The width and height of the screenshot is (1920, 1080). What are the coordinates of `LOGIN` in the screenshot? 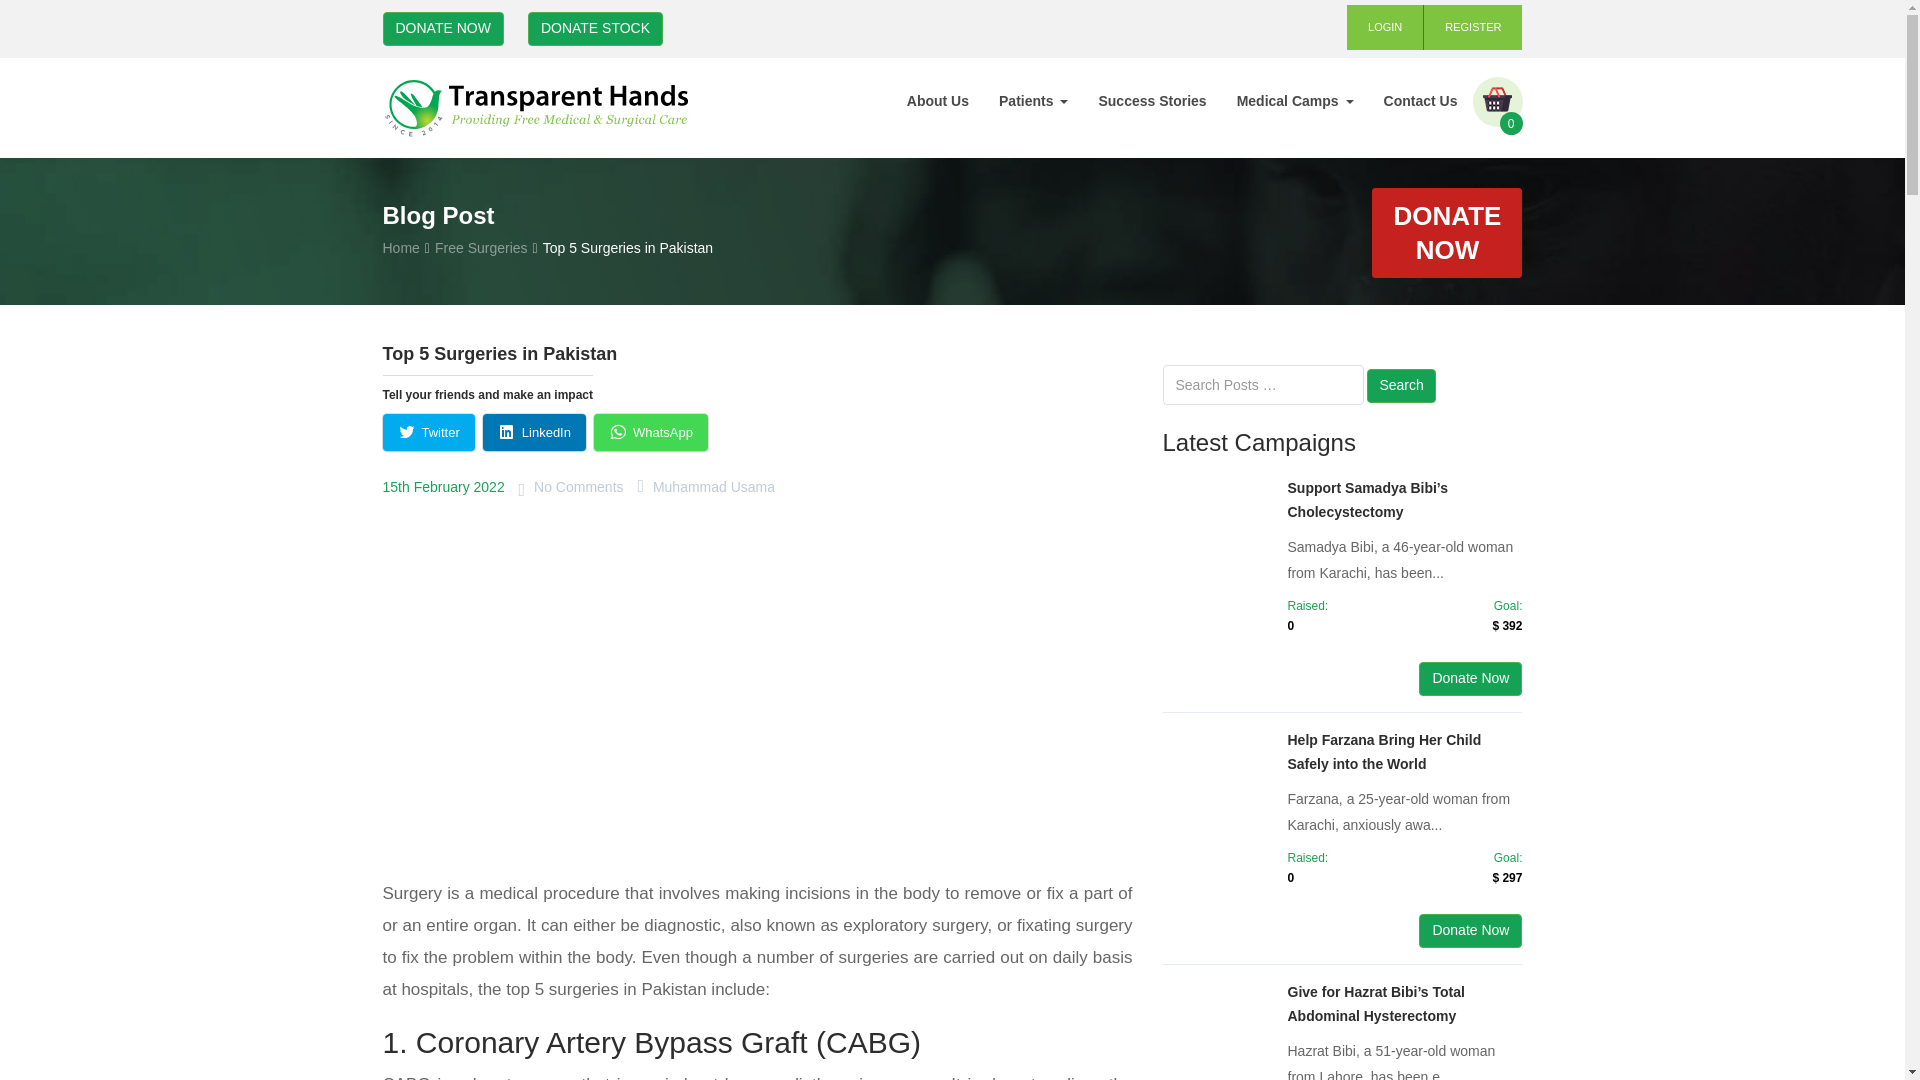 It's located at (1386, 27).